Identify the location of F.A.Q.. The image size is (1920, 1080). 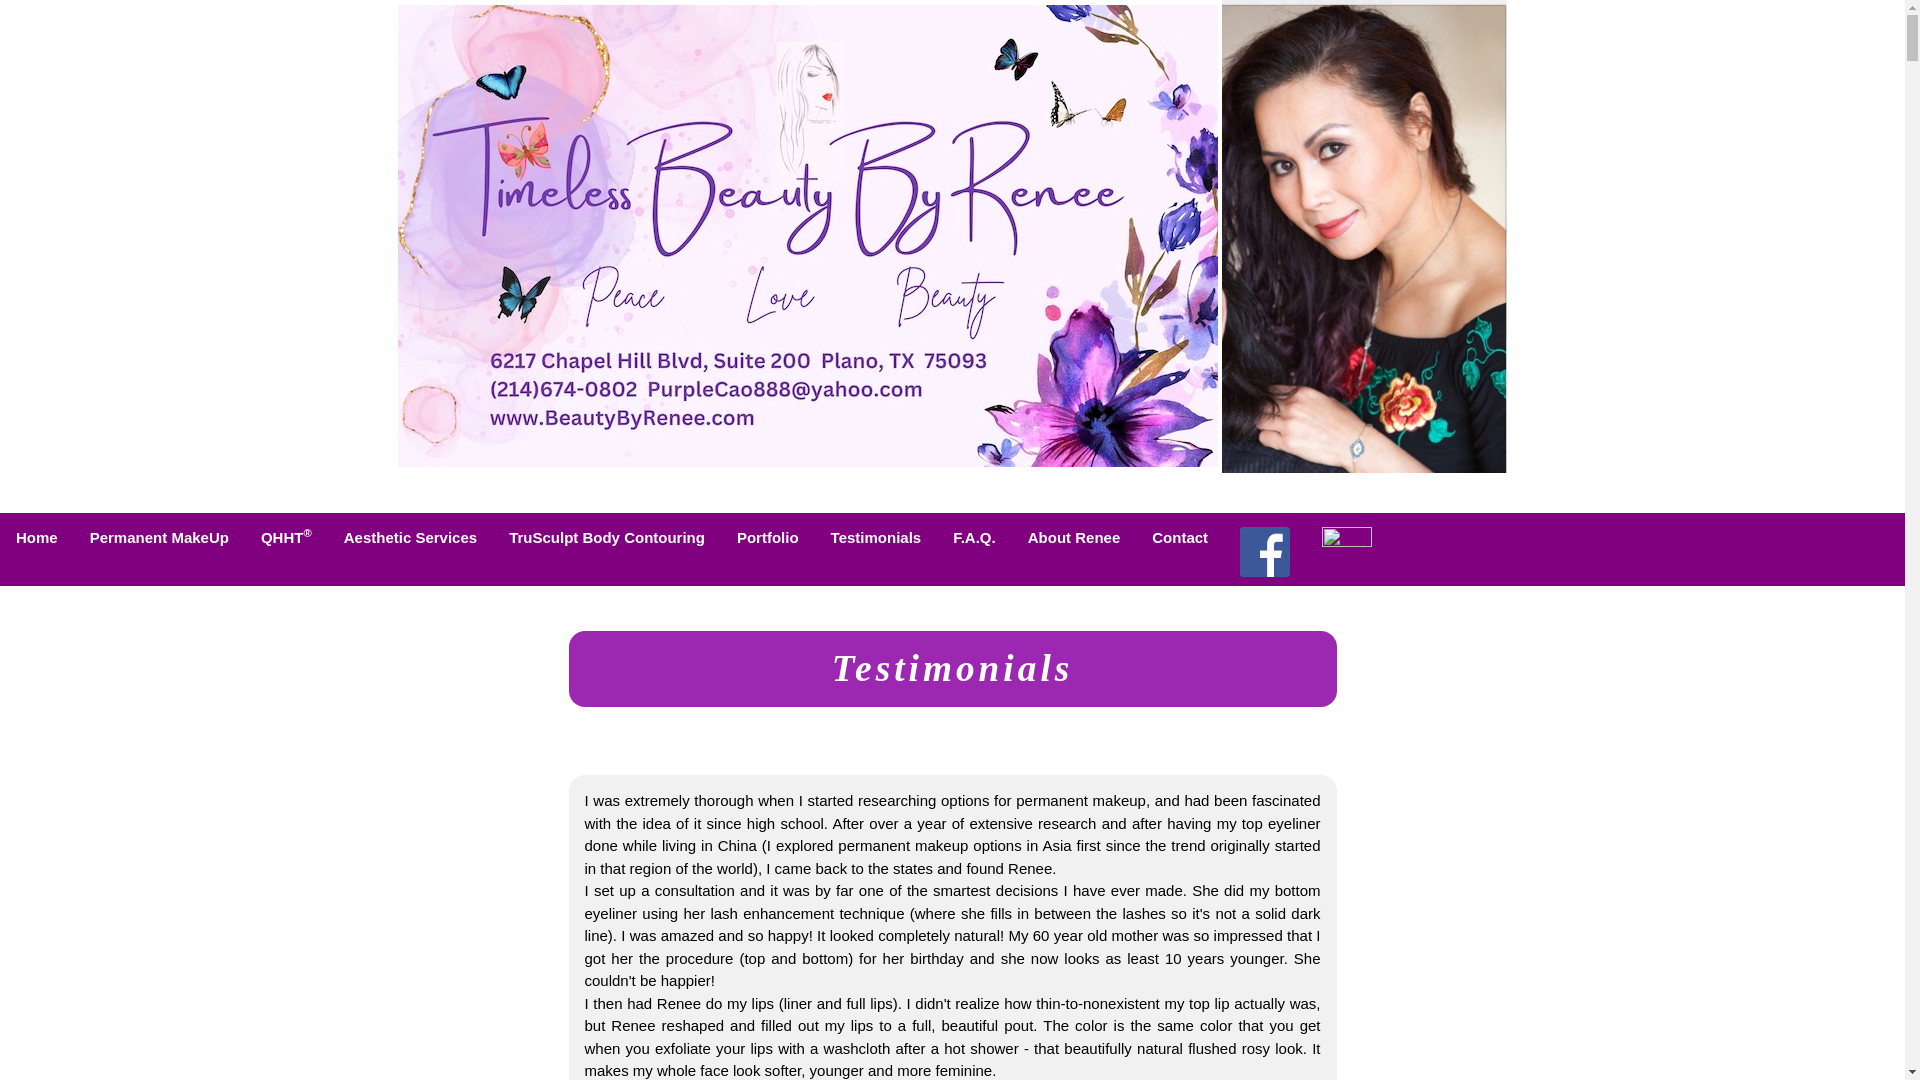
(974, 538).